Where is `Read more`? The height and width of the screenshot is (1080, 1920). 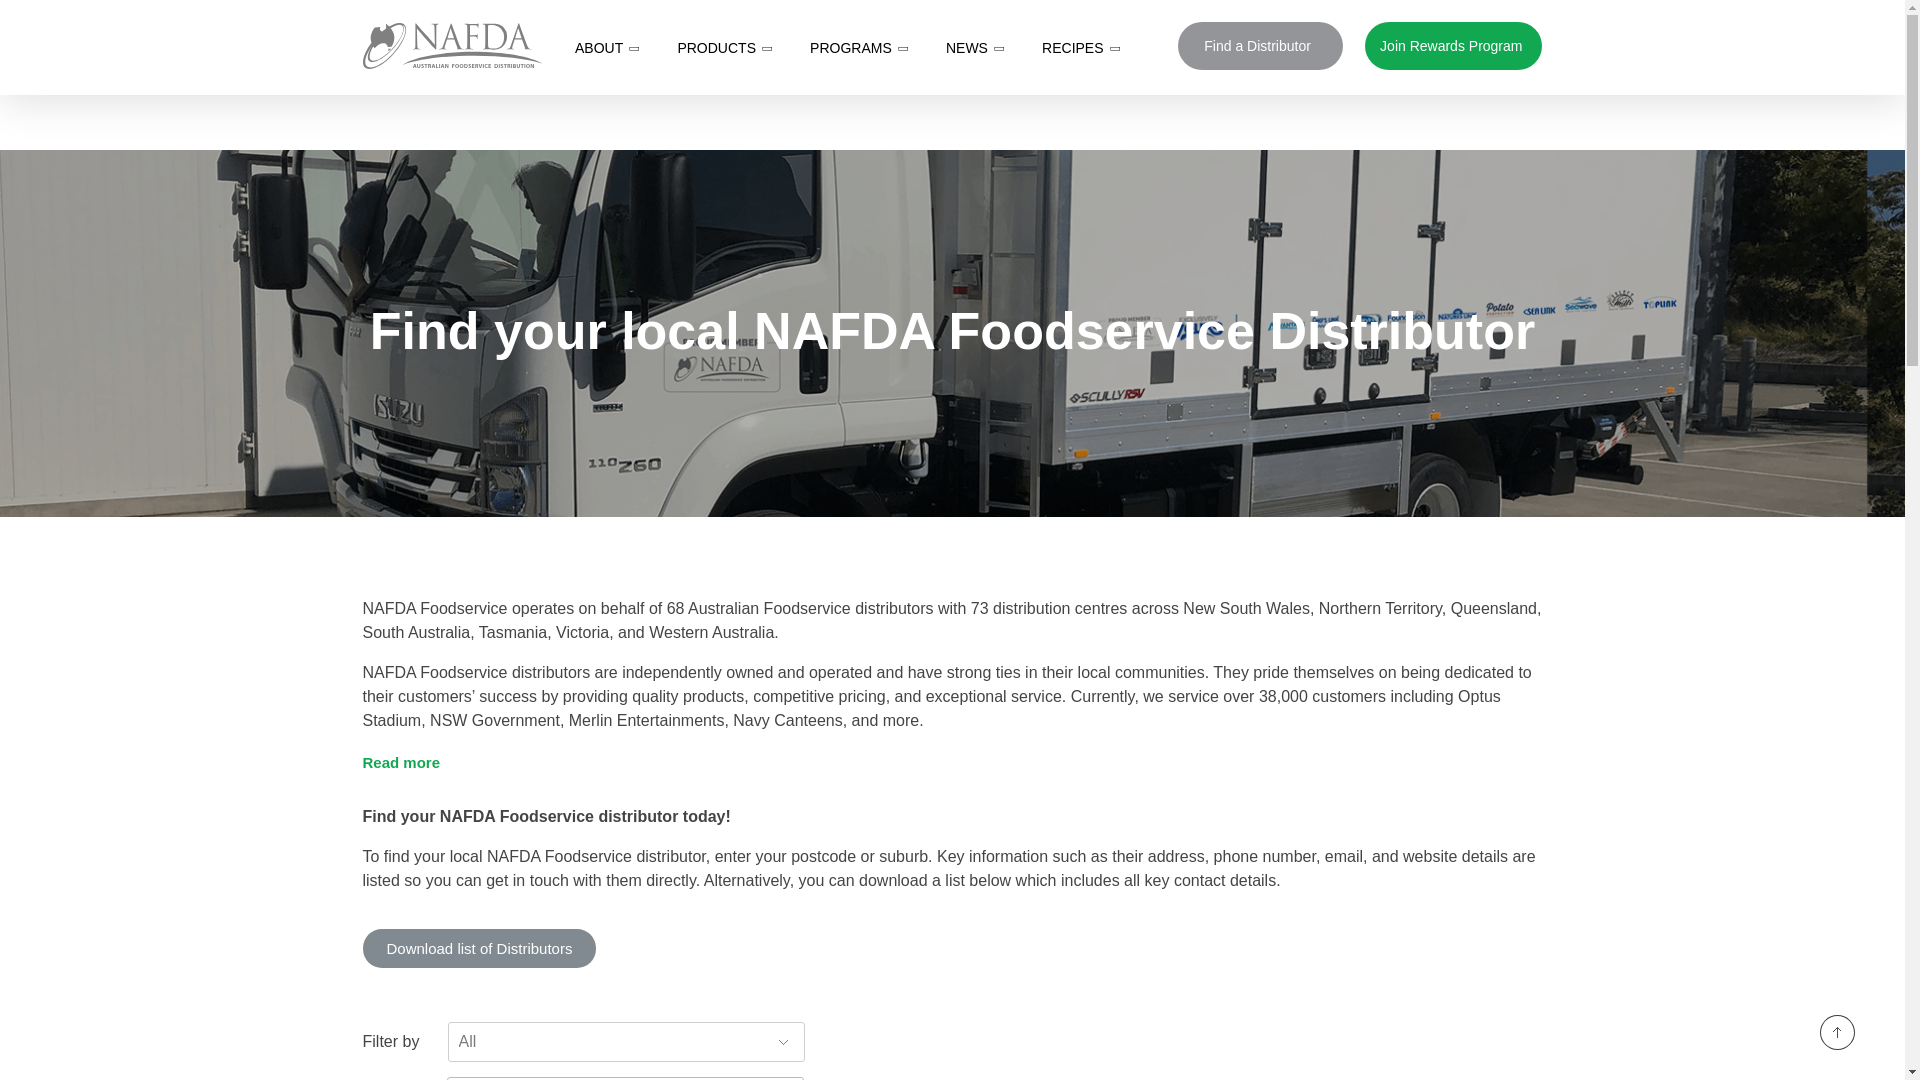
Read more is located at coordinates (400, 762).